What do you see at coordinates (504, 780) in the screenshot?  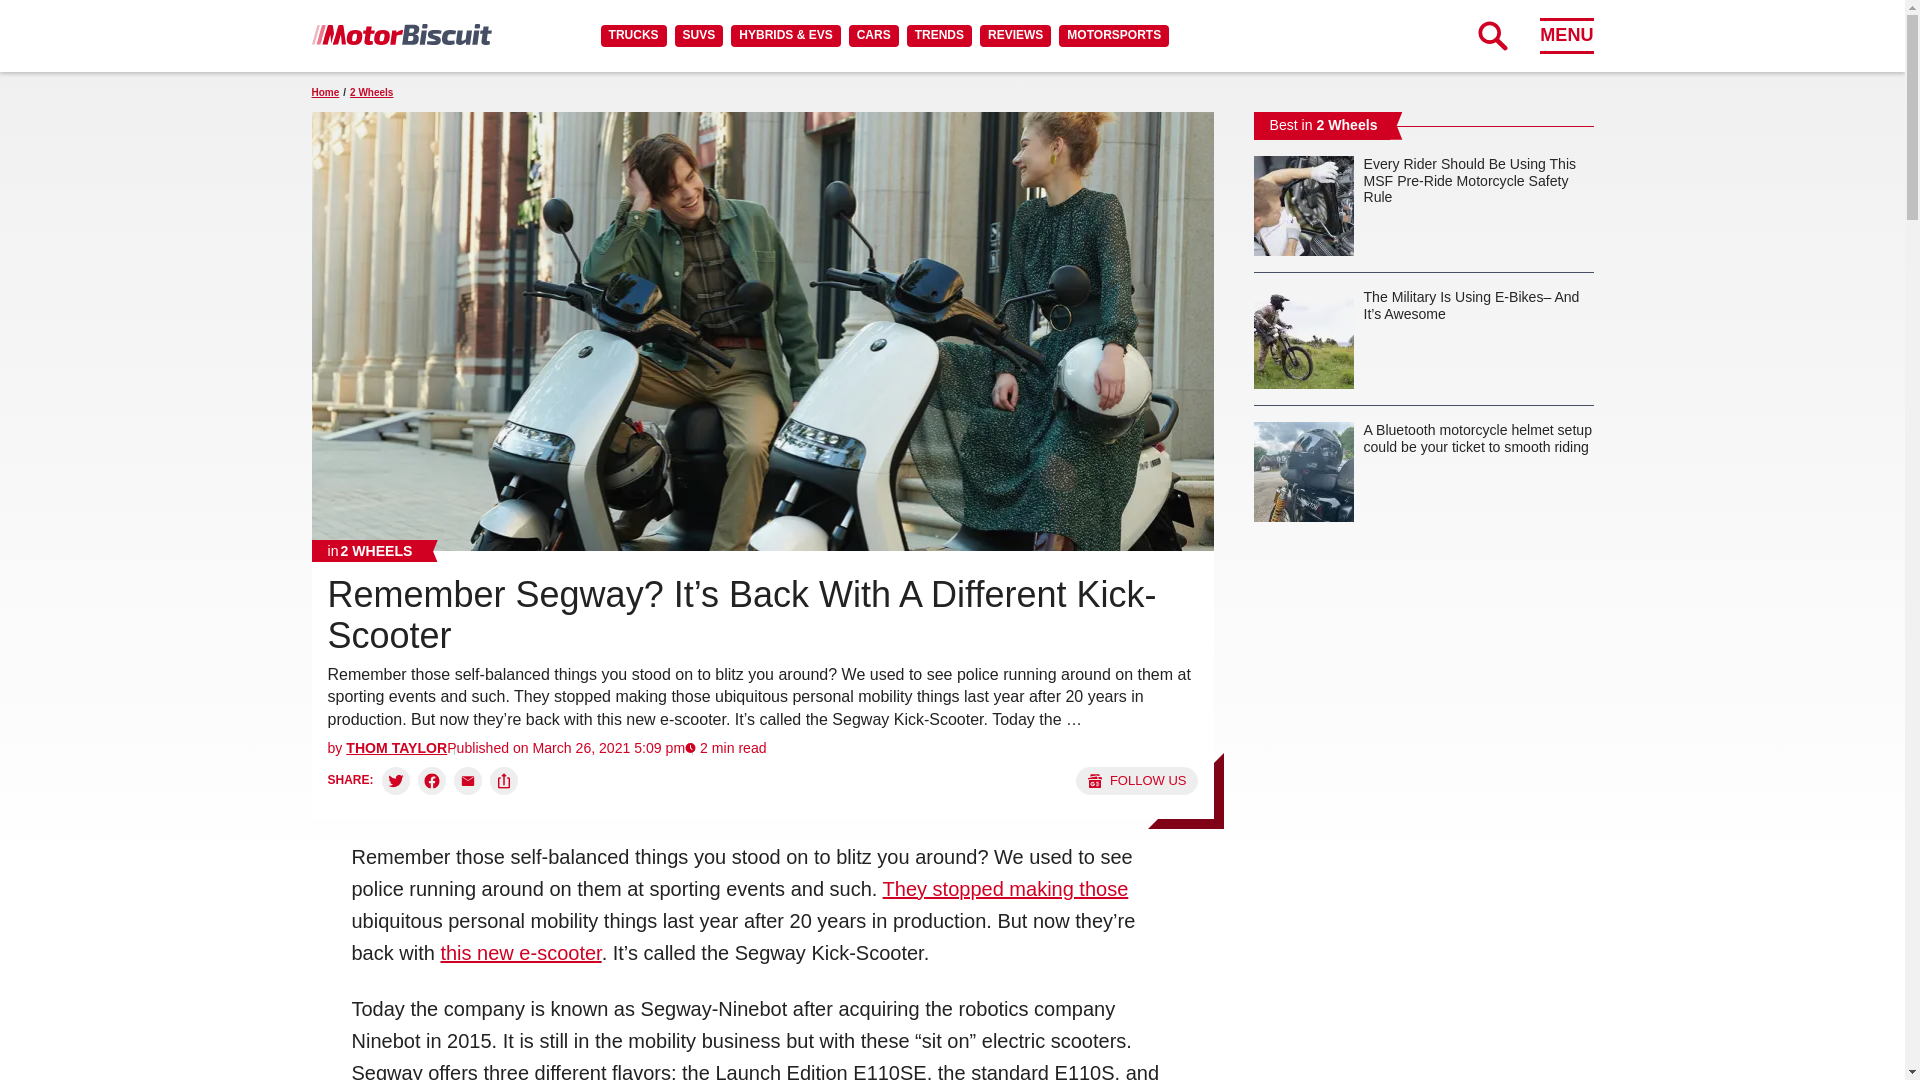 I see `Copy link and share: ` at bounding box center [504, 780].